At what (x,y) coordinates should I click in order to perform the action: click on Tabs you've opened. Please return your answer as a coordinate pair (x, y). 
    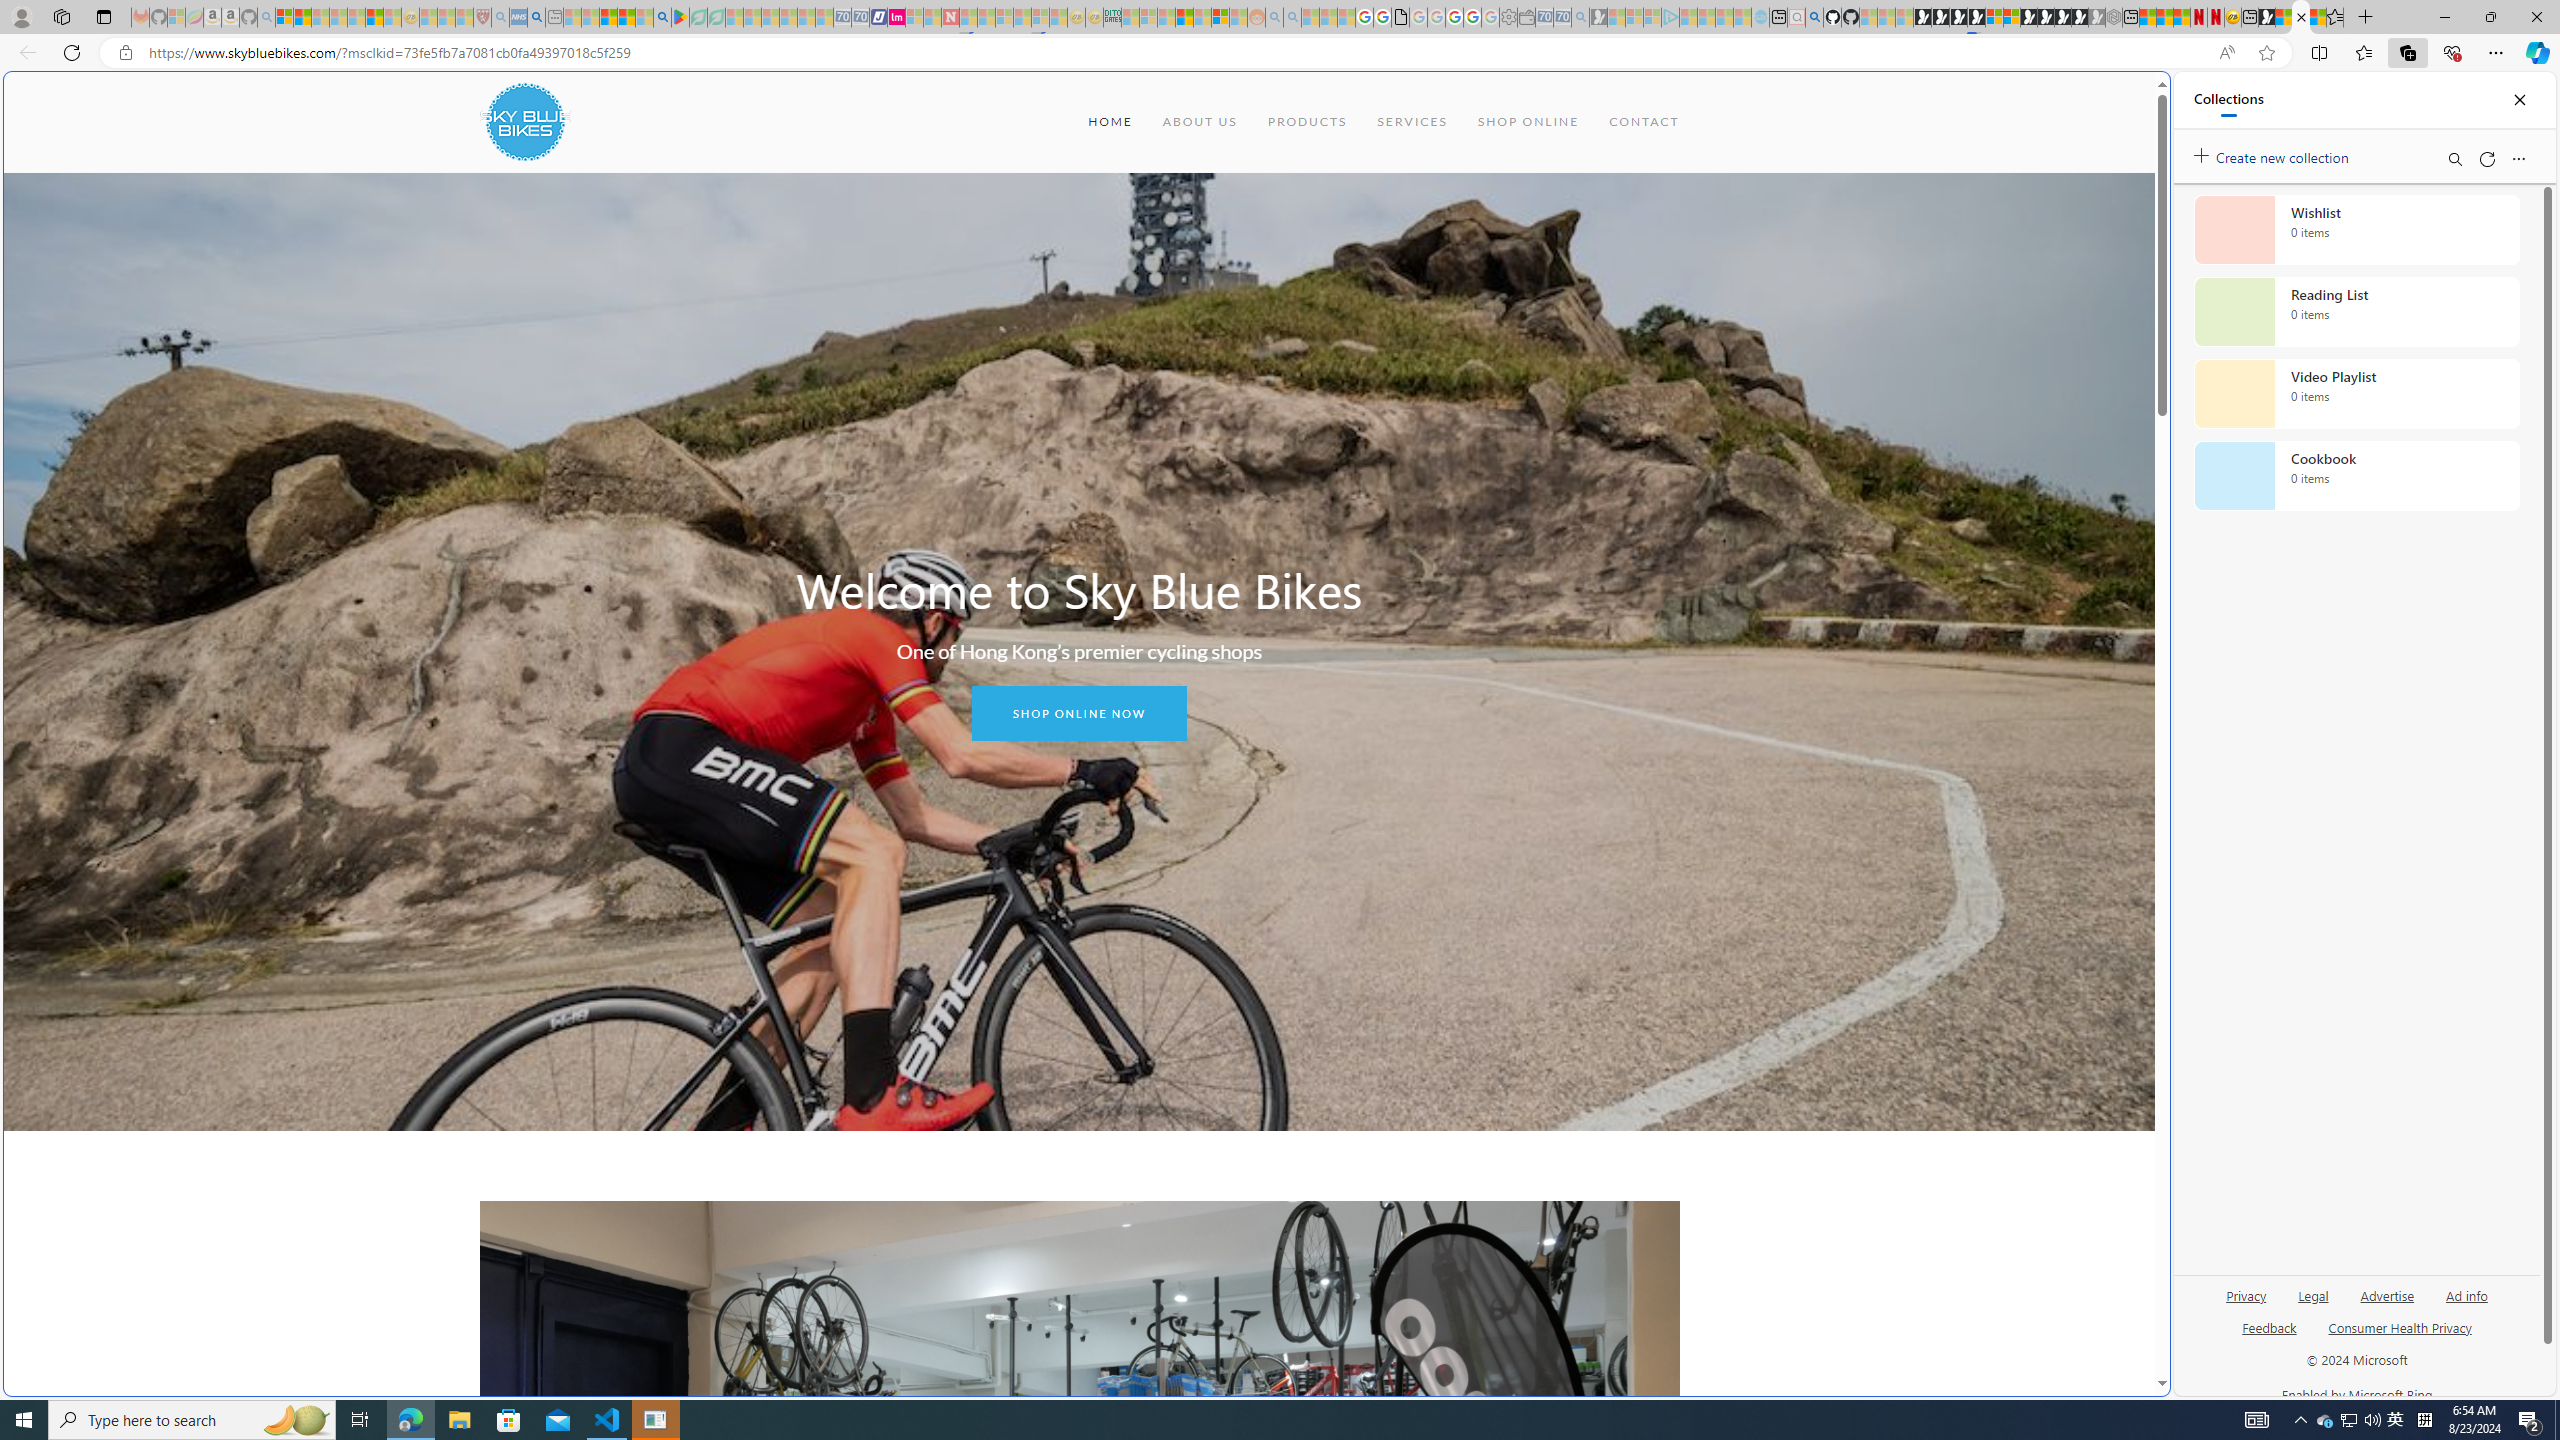
    Looking at the image, I should click on (1558, 266).